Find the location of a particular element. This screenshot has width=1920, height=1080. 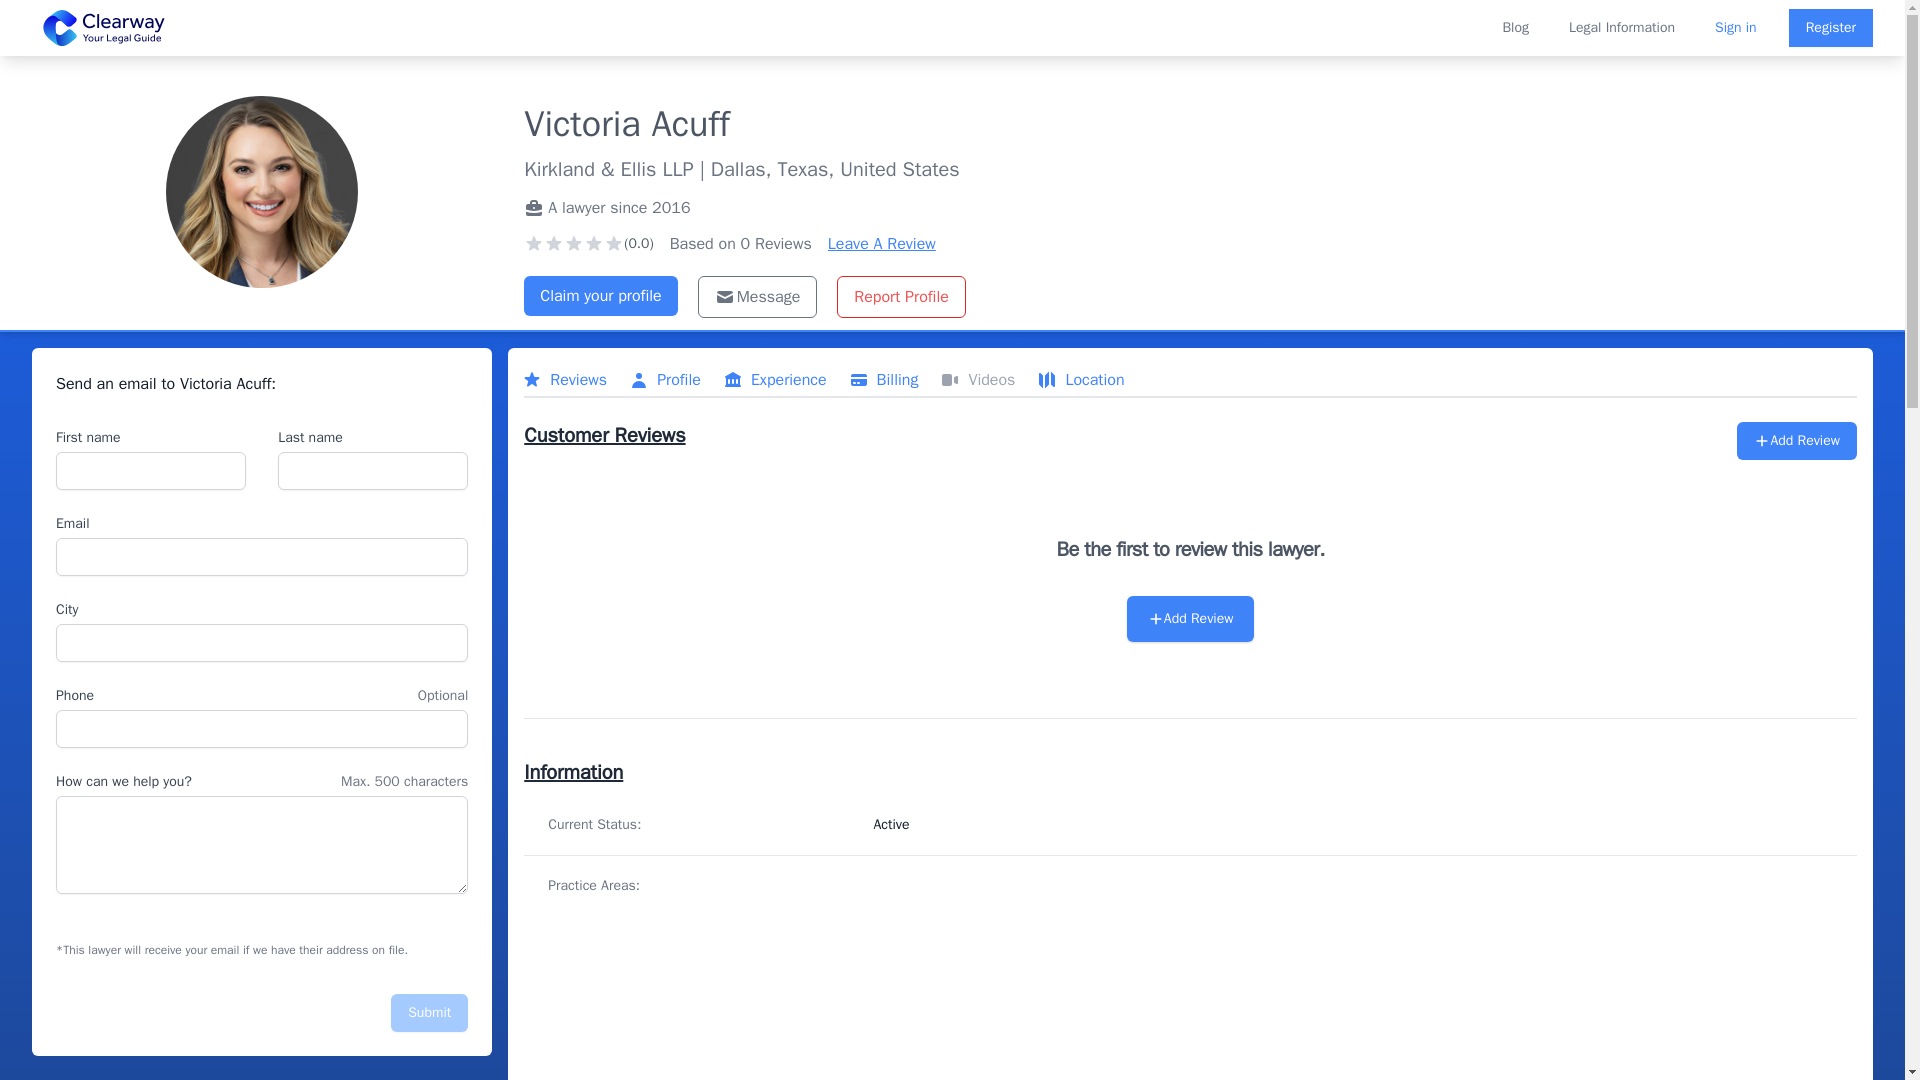

Claim your profile is located at coordinates (600, 296).